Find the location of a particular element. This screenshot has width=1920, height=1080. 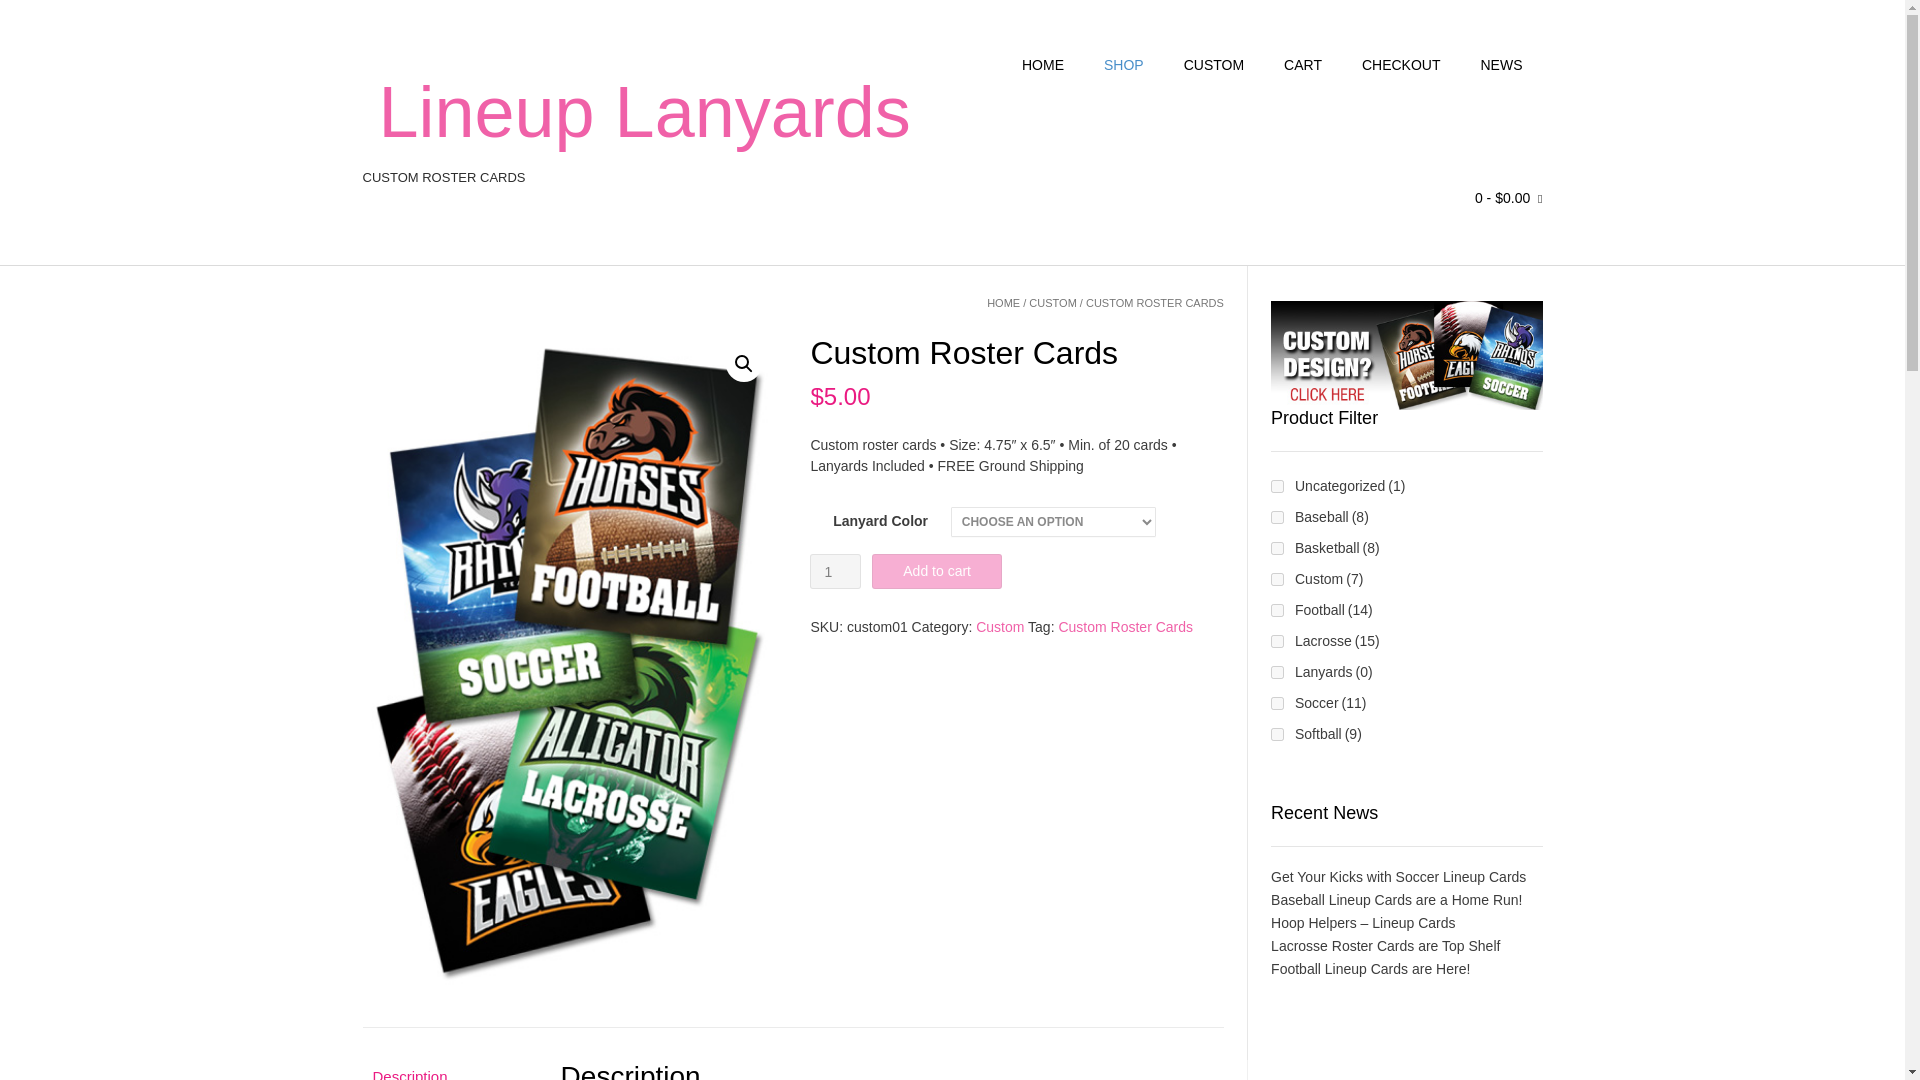

46 is located at coordinates (1278, 516).